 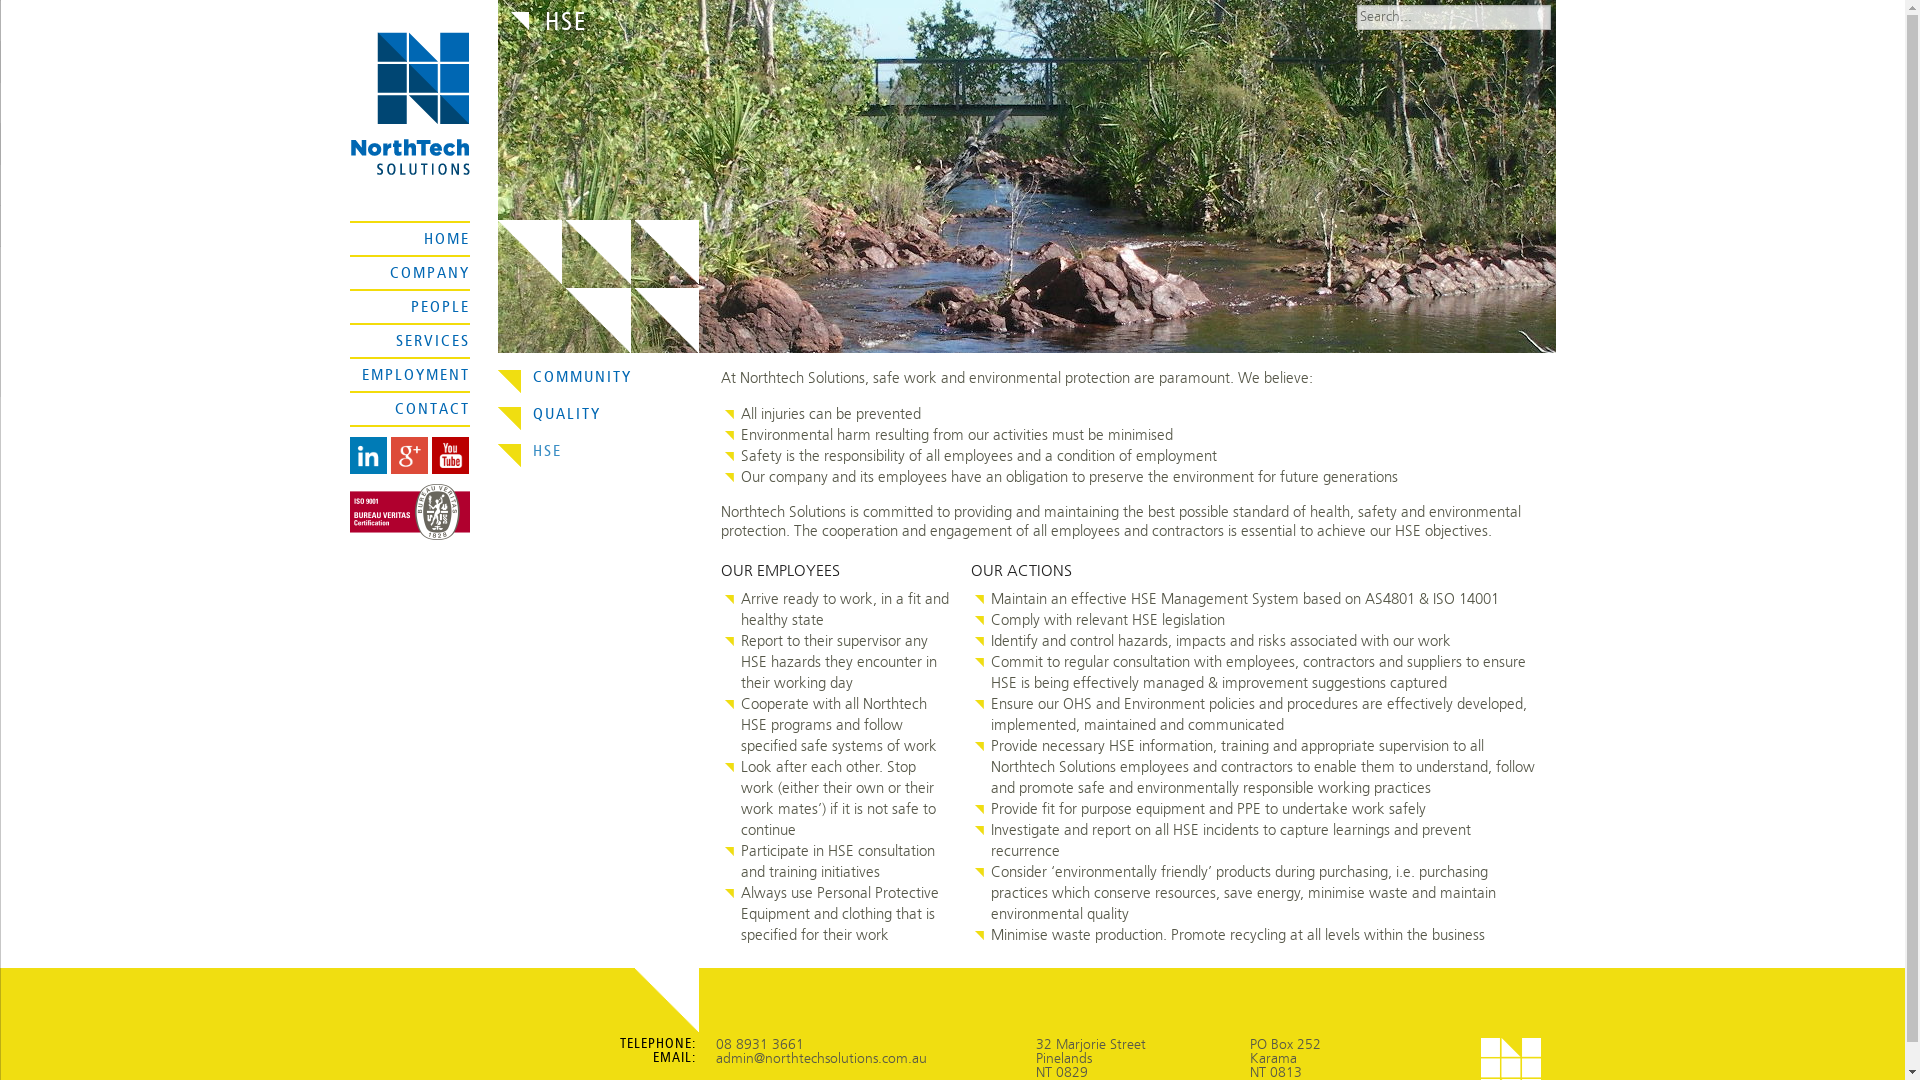 What do you see at coordinates (602, 458) in the screenshot?
I see `HSE` at bounding box center [602, 458].